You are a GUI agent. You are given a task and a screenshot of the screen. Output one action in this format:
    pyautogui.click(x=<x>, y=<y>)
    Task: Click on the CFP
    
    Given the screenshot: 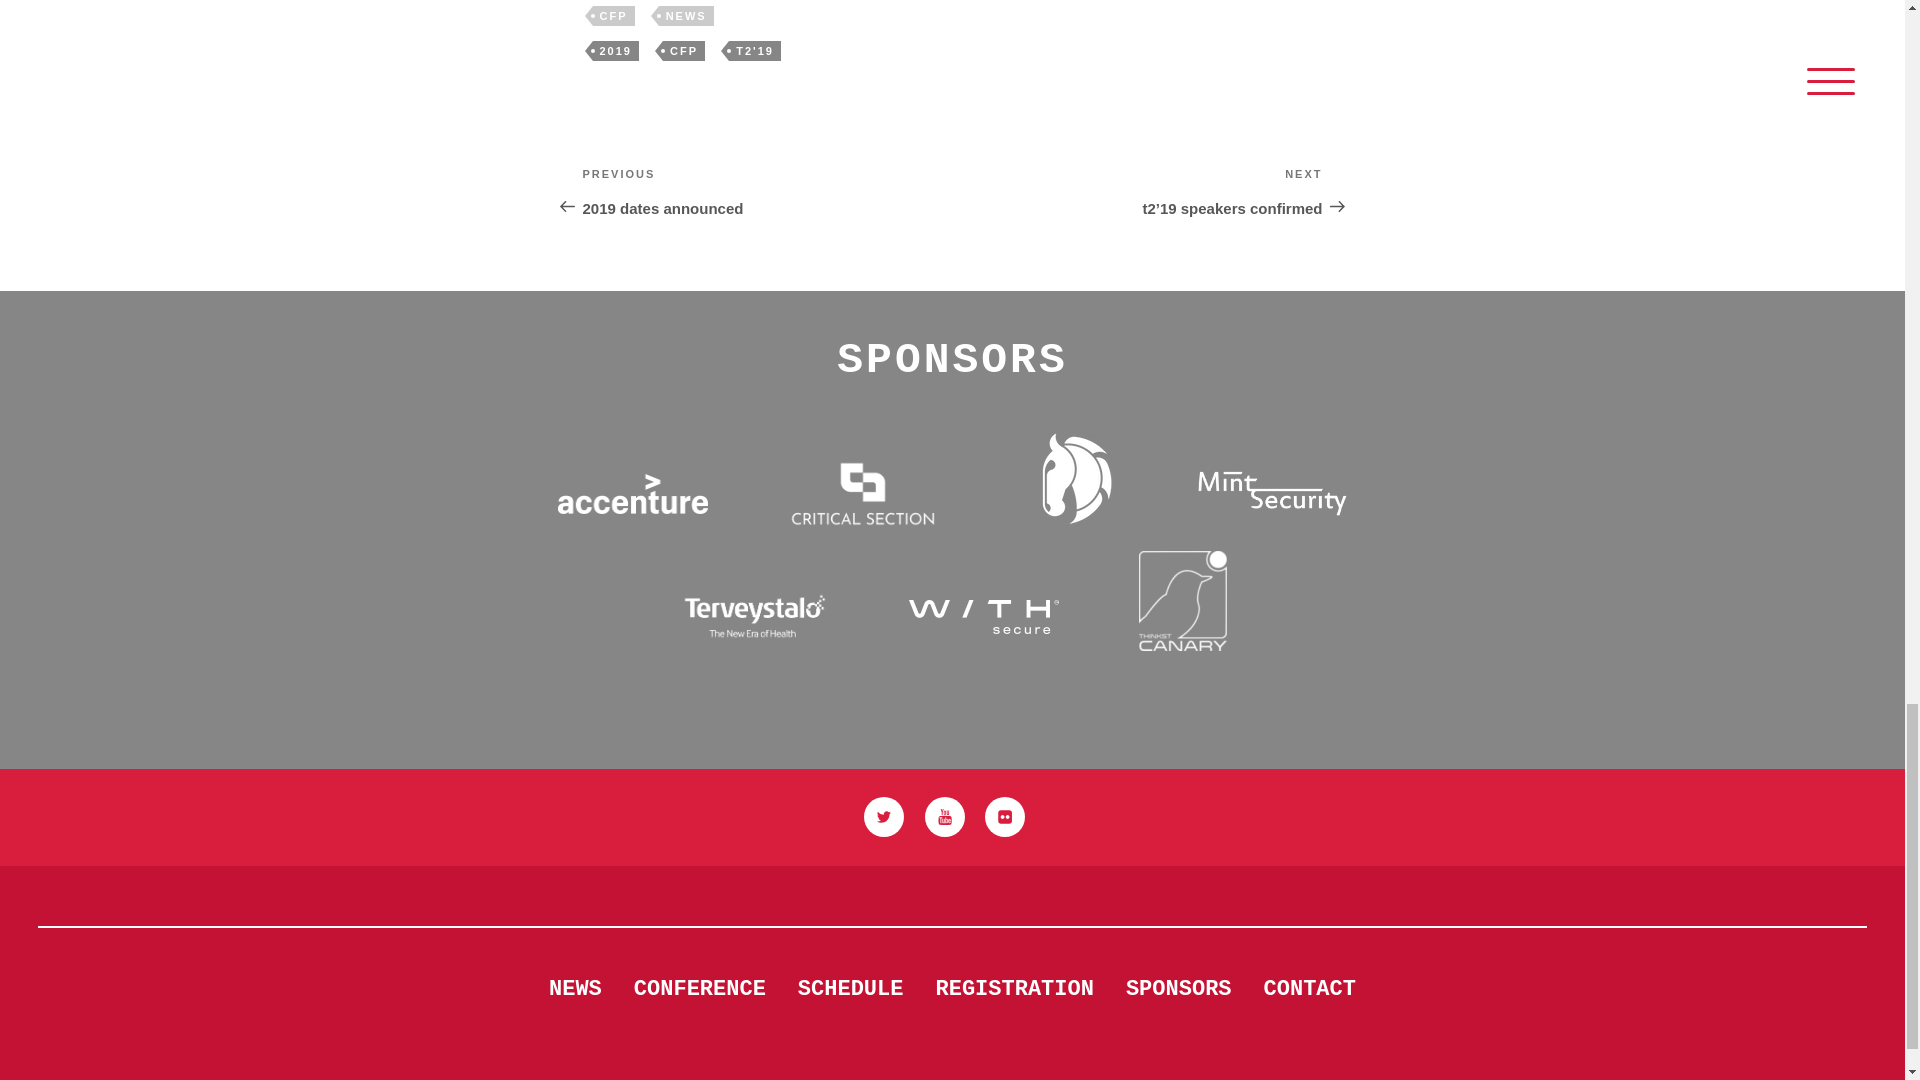 What is the action you would take?
    pyautogui.click(x=612, y=16)
    